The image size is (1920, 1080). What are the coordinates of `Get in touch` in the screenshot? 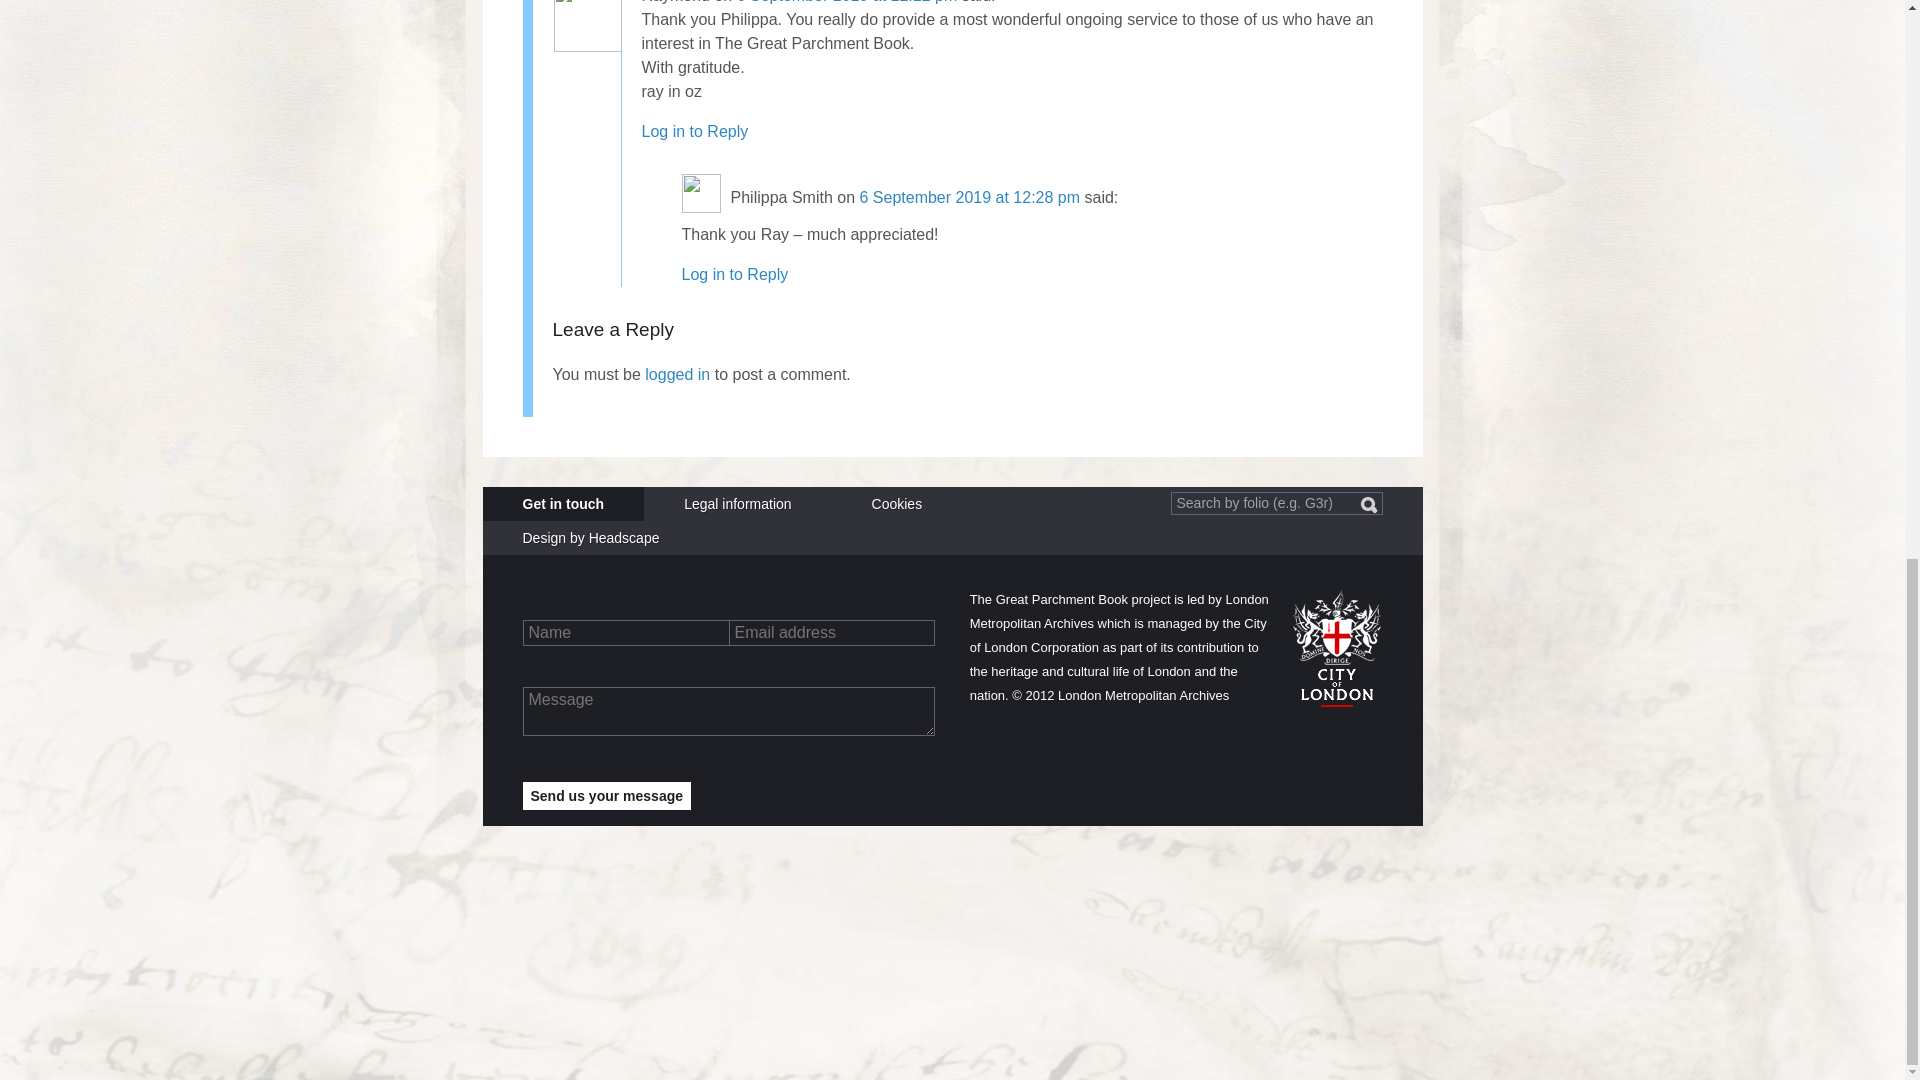 It's located at (562, 504).